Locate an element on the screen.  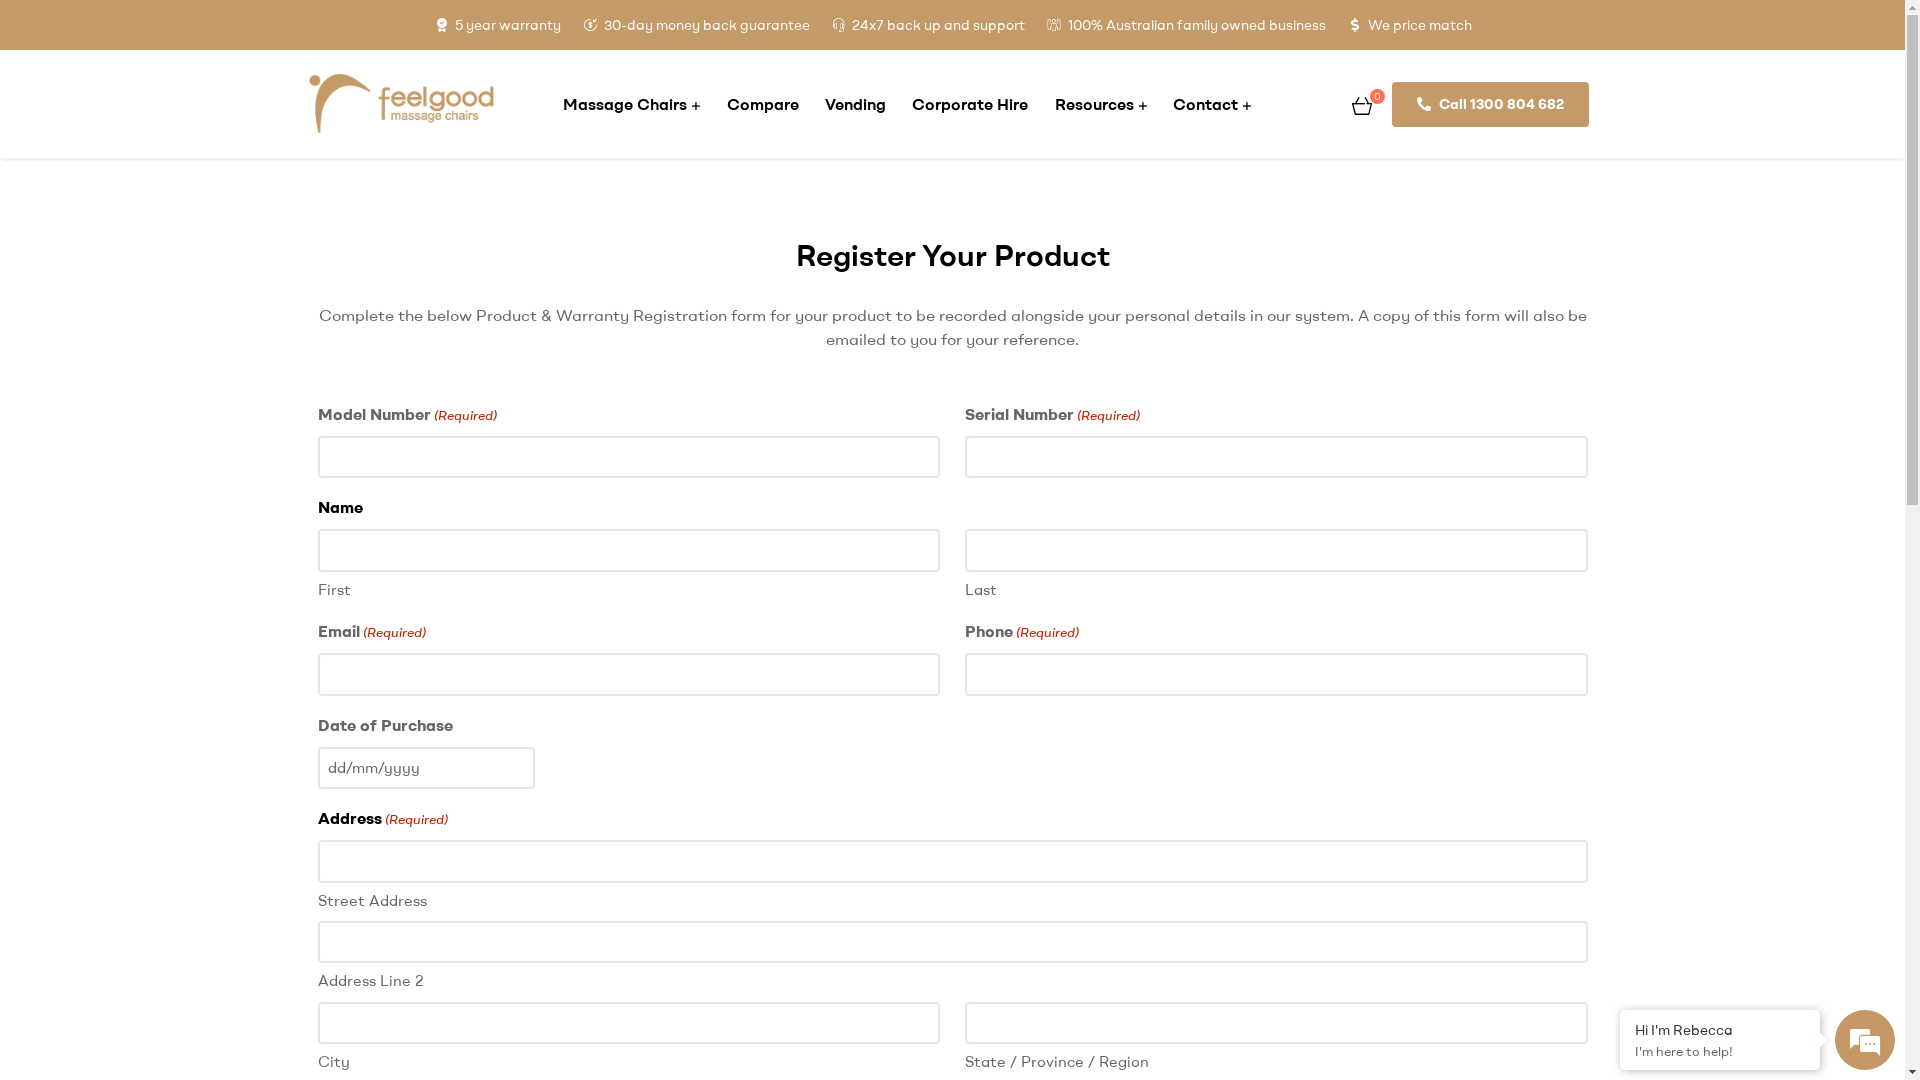
Resources is located at coordinates (1101, 104).